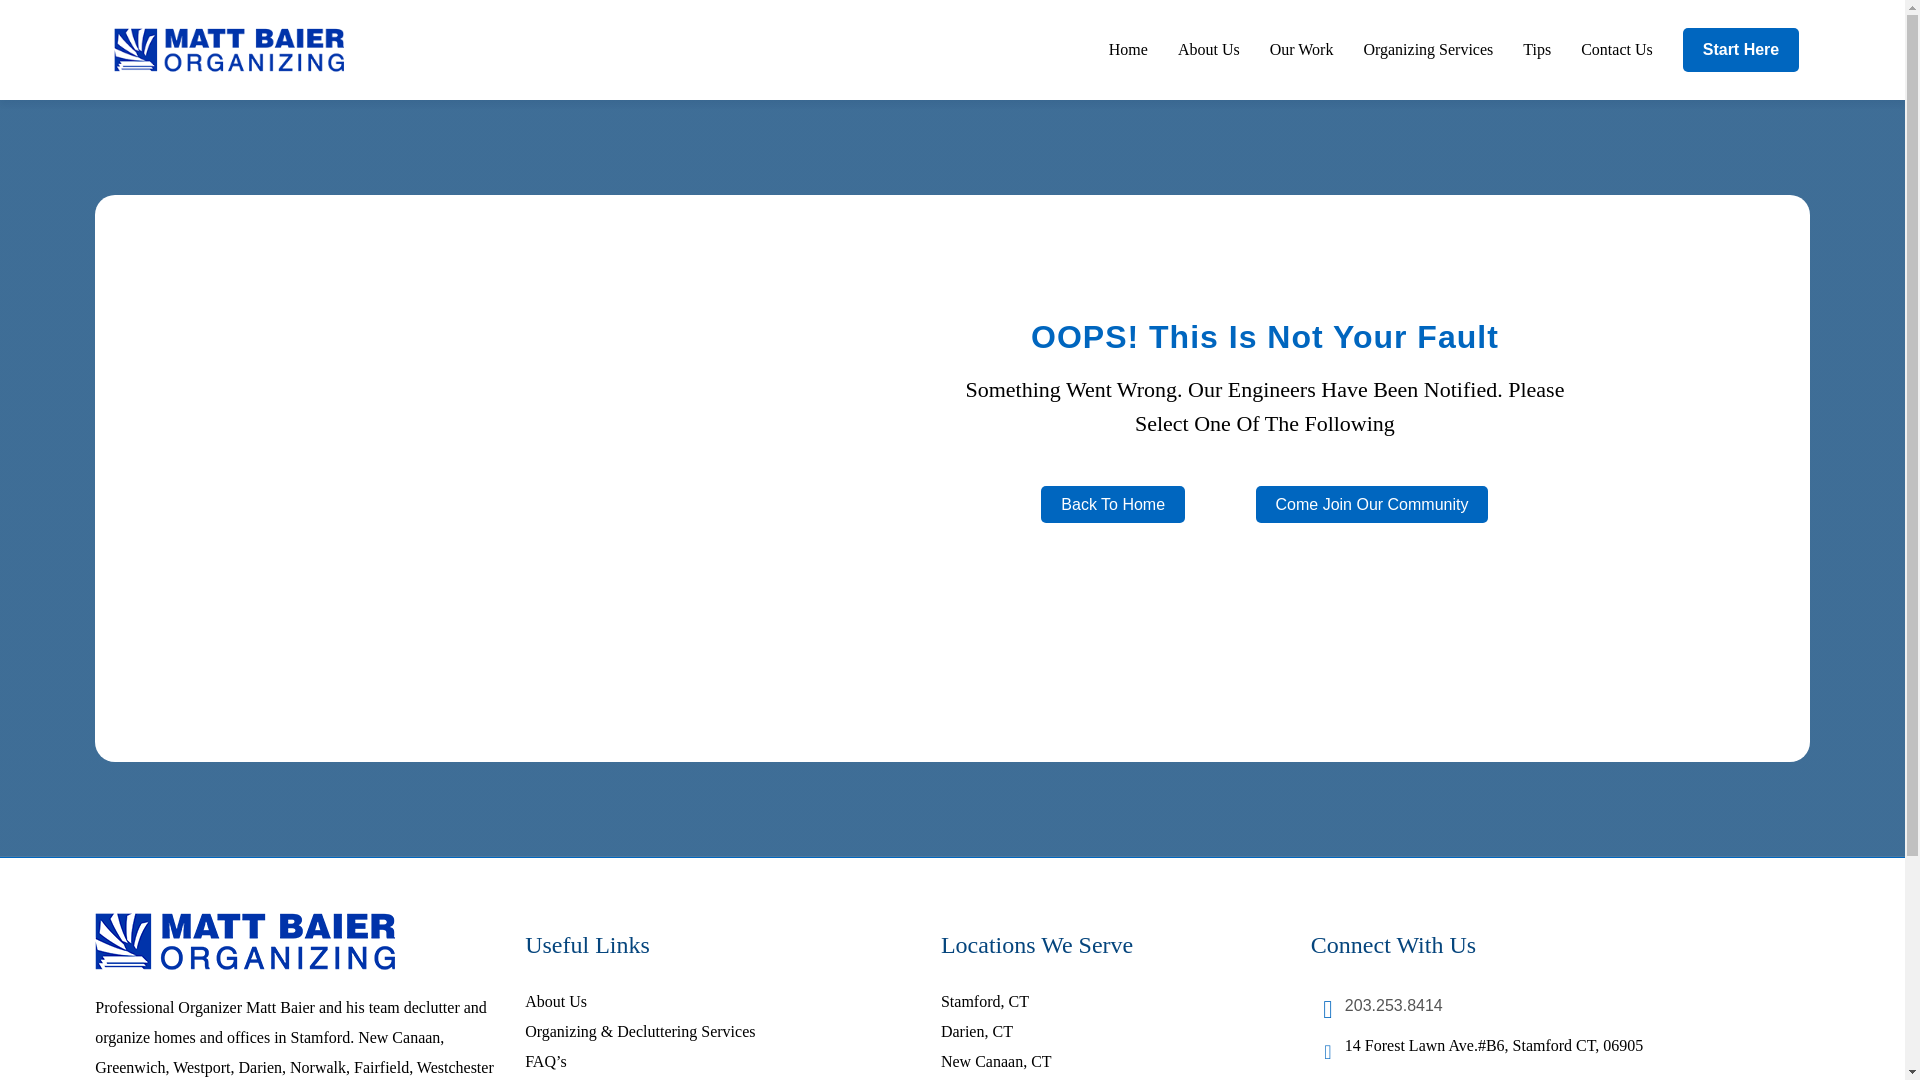 The height and width of the screenshot is (1080, 1920). I want to click on Come Join Our Community, so click(1372, 504).